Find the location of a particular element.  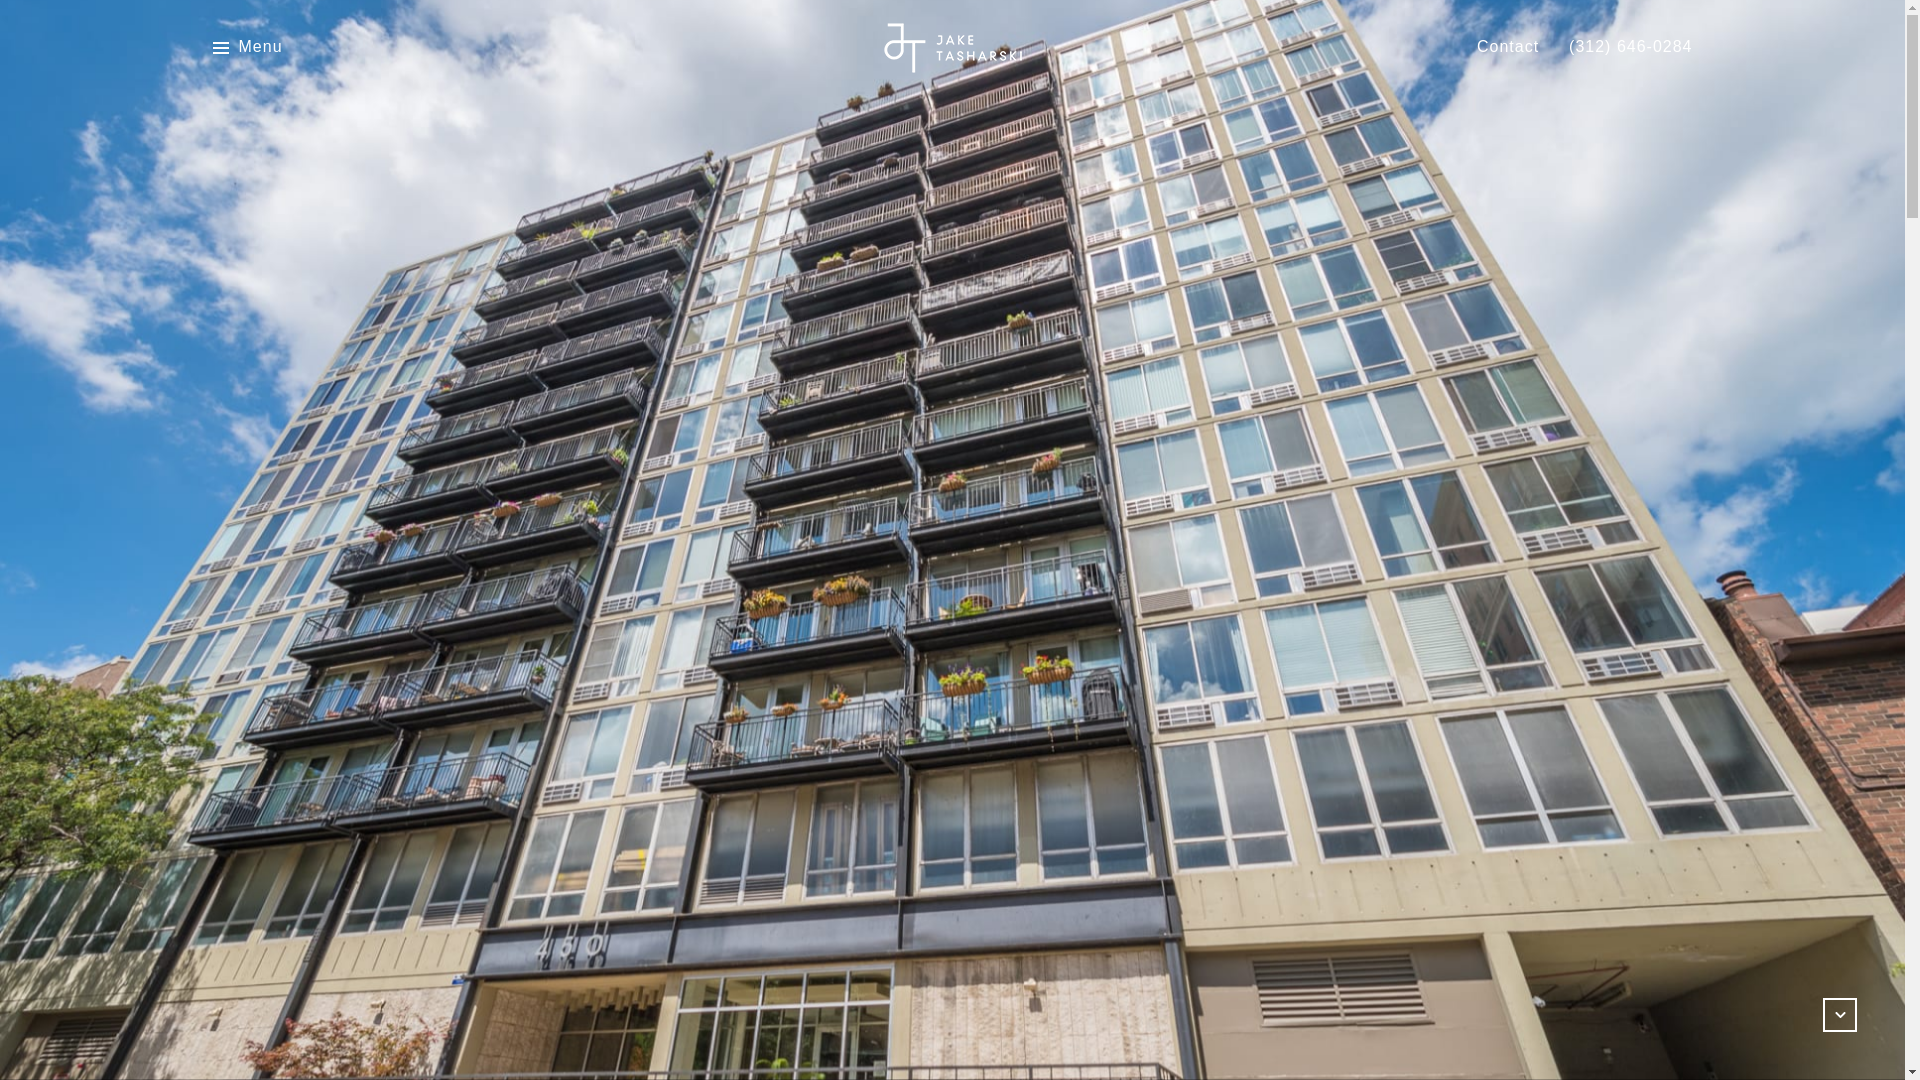

Menu is located at coordinates (260, 47).